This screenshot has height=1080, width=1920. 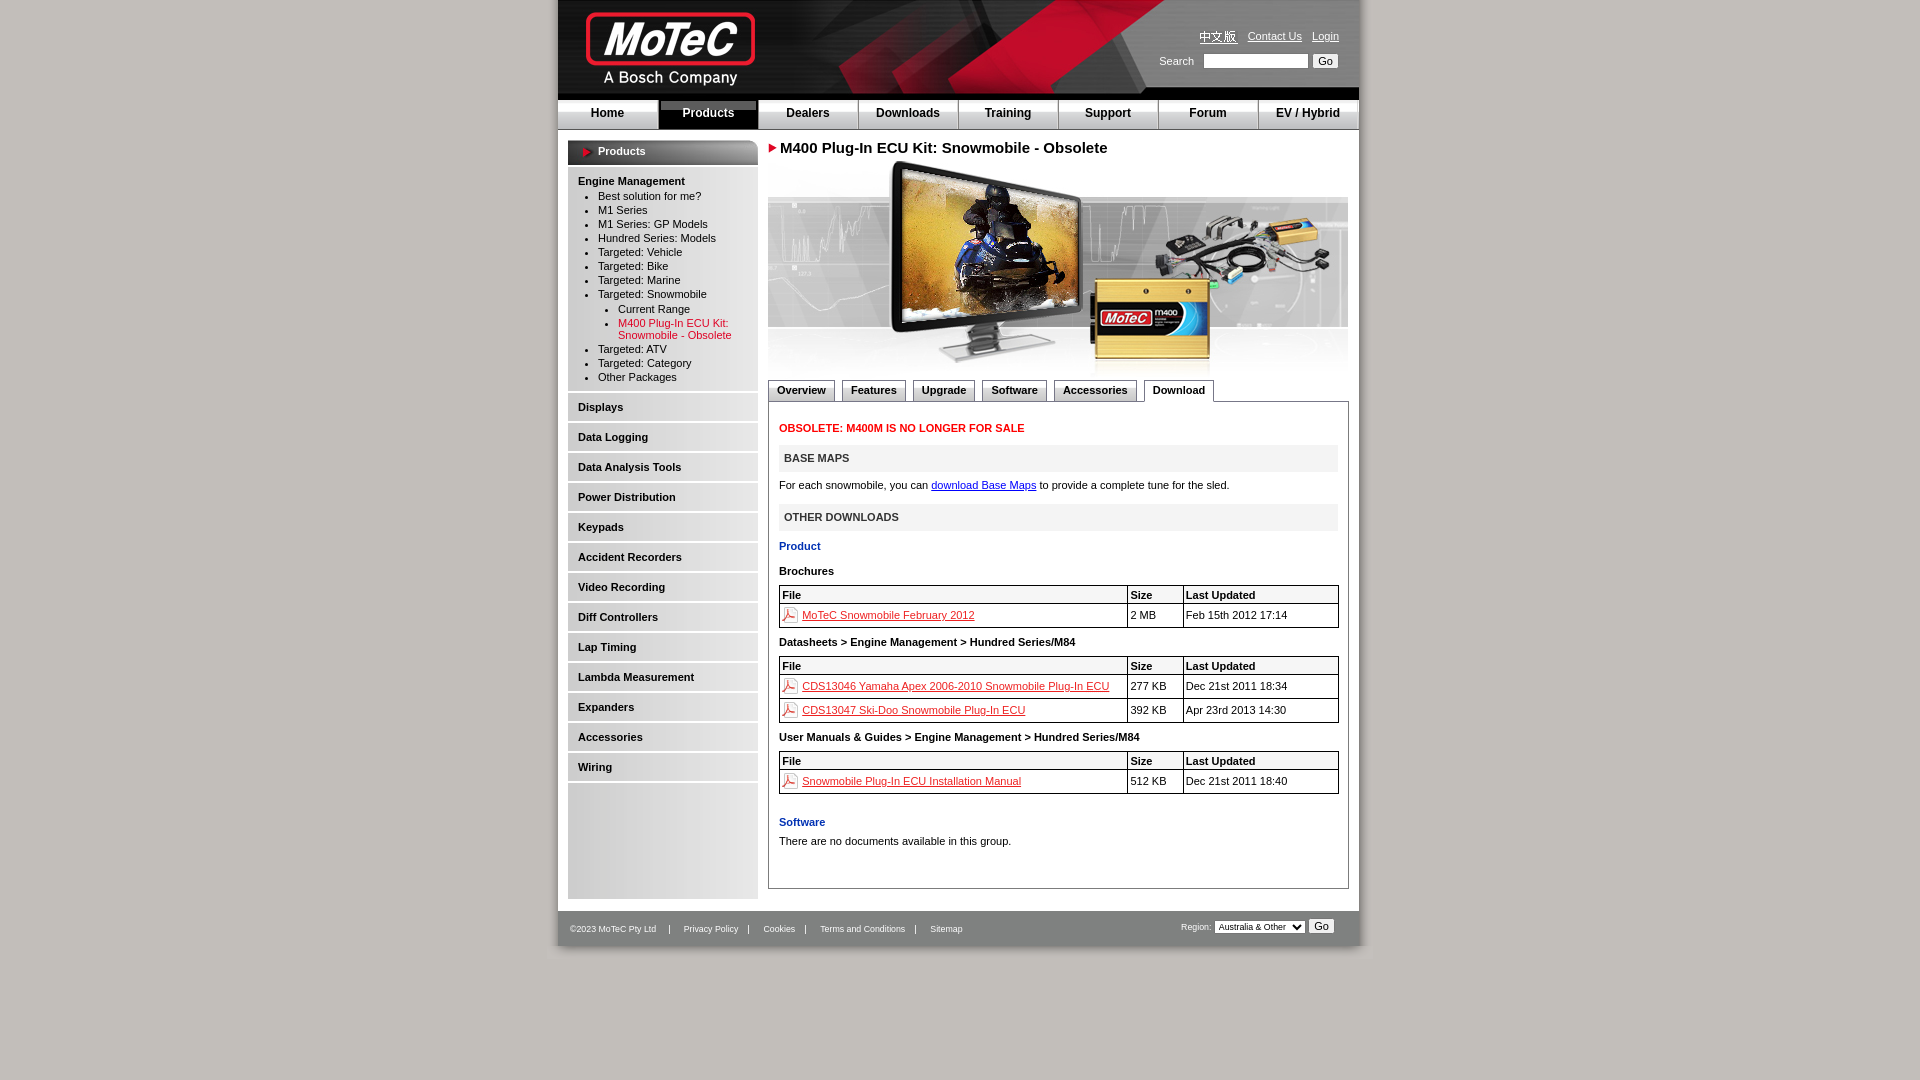 What do you see at coordinates (904, 710) in the screenshot?
I see `CDS13047 Ski-Doo Snowmobile Plug-In ECU` at bounding box center [904, 710].